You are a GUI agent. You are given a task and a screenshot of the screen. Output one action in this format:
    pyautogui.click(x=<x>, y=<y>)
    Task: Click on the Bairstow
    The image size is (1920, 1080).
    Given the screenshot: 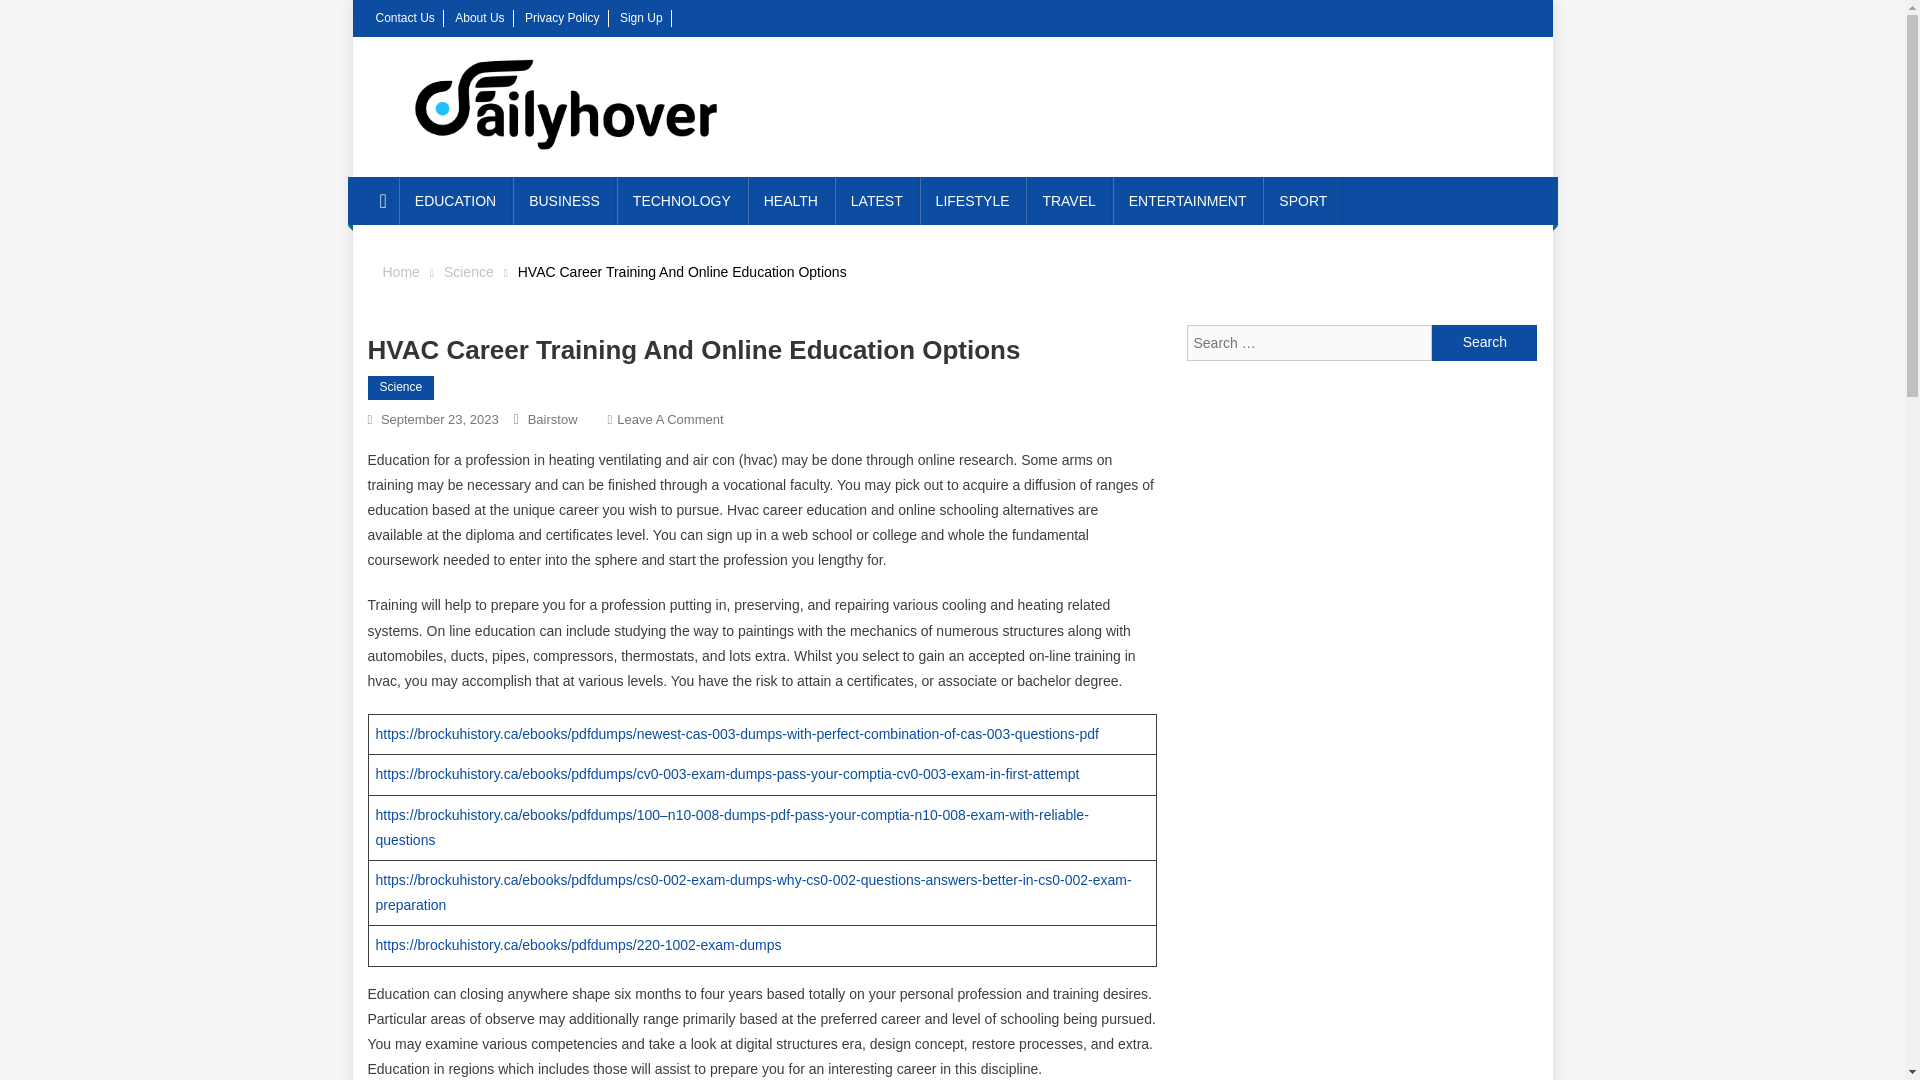 What is the action you would take?
    pyautogui.click(x=552, y=418)
    